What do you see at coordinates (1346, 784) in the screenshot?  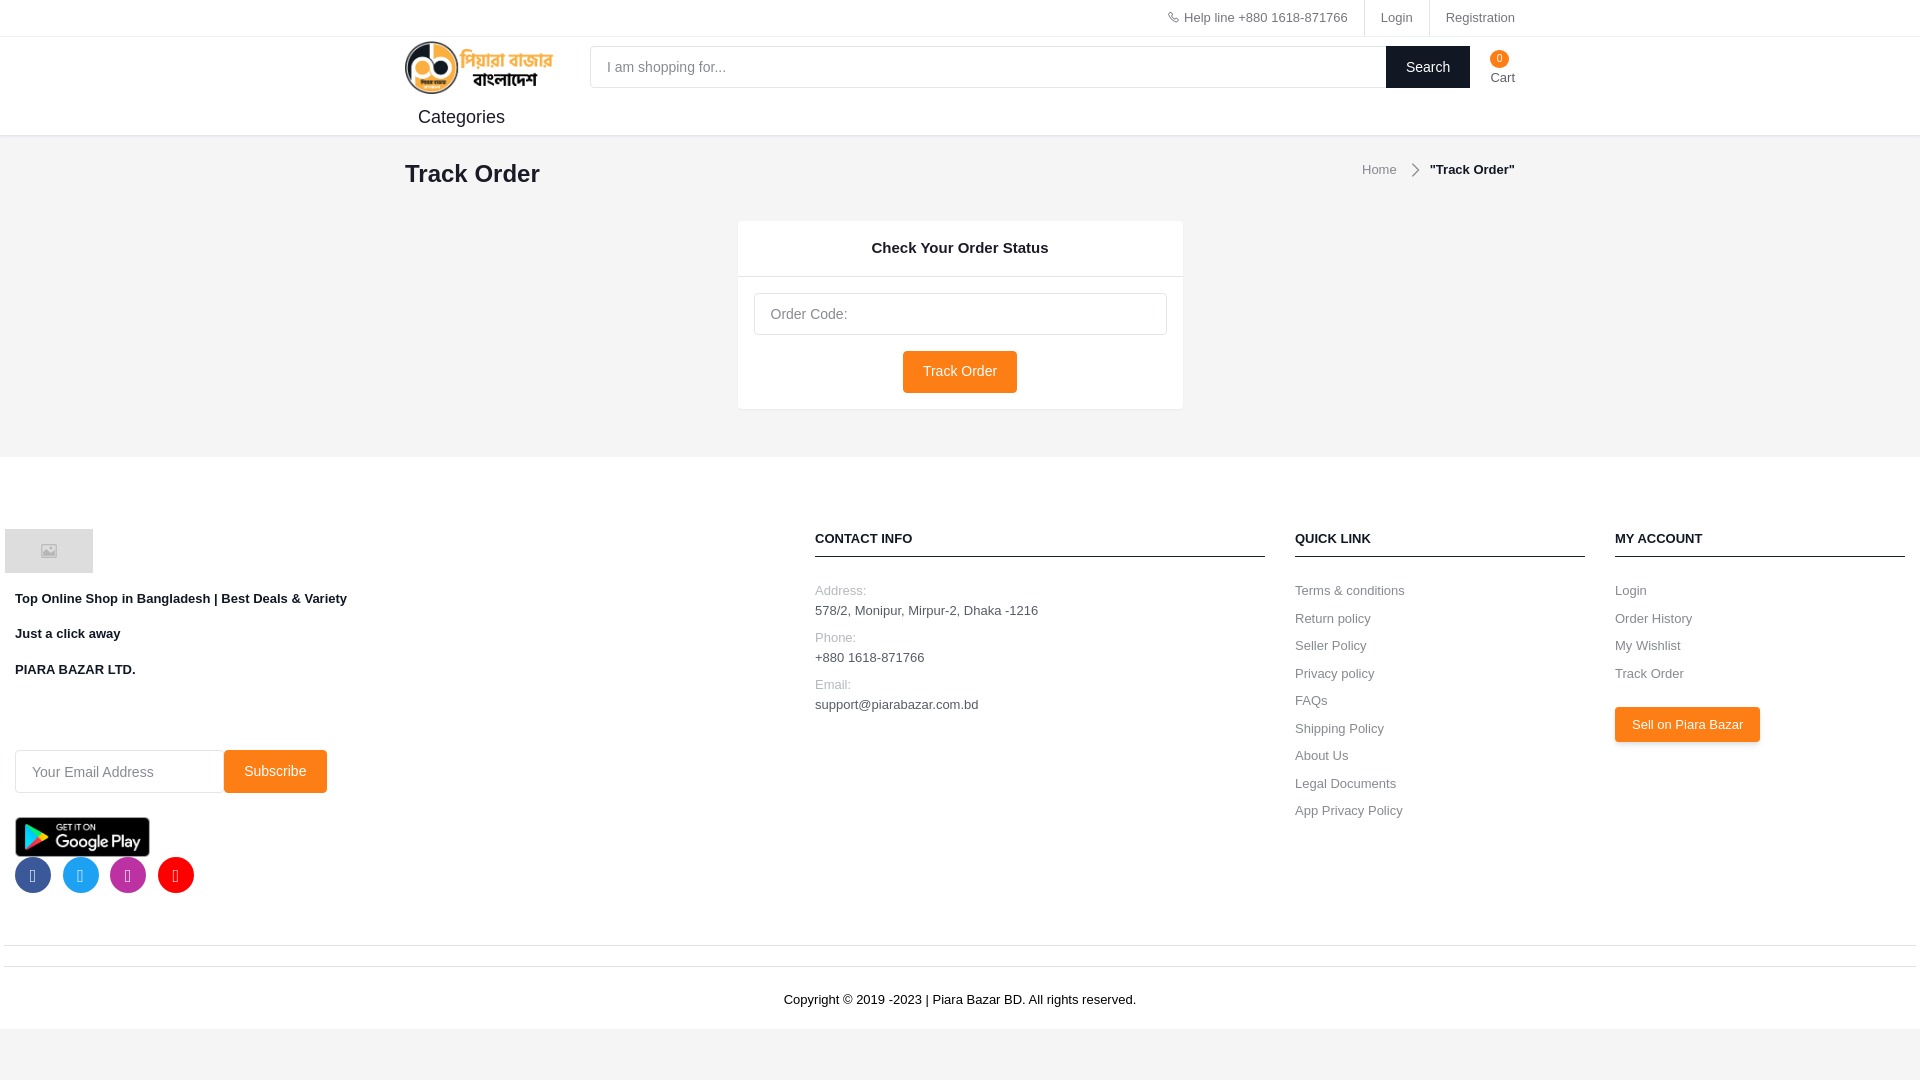 I see `Legal Documents` at bounding box center [1346, 784].